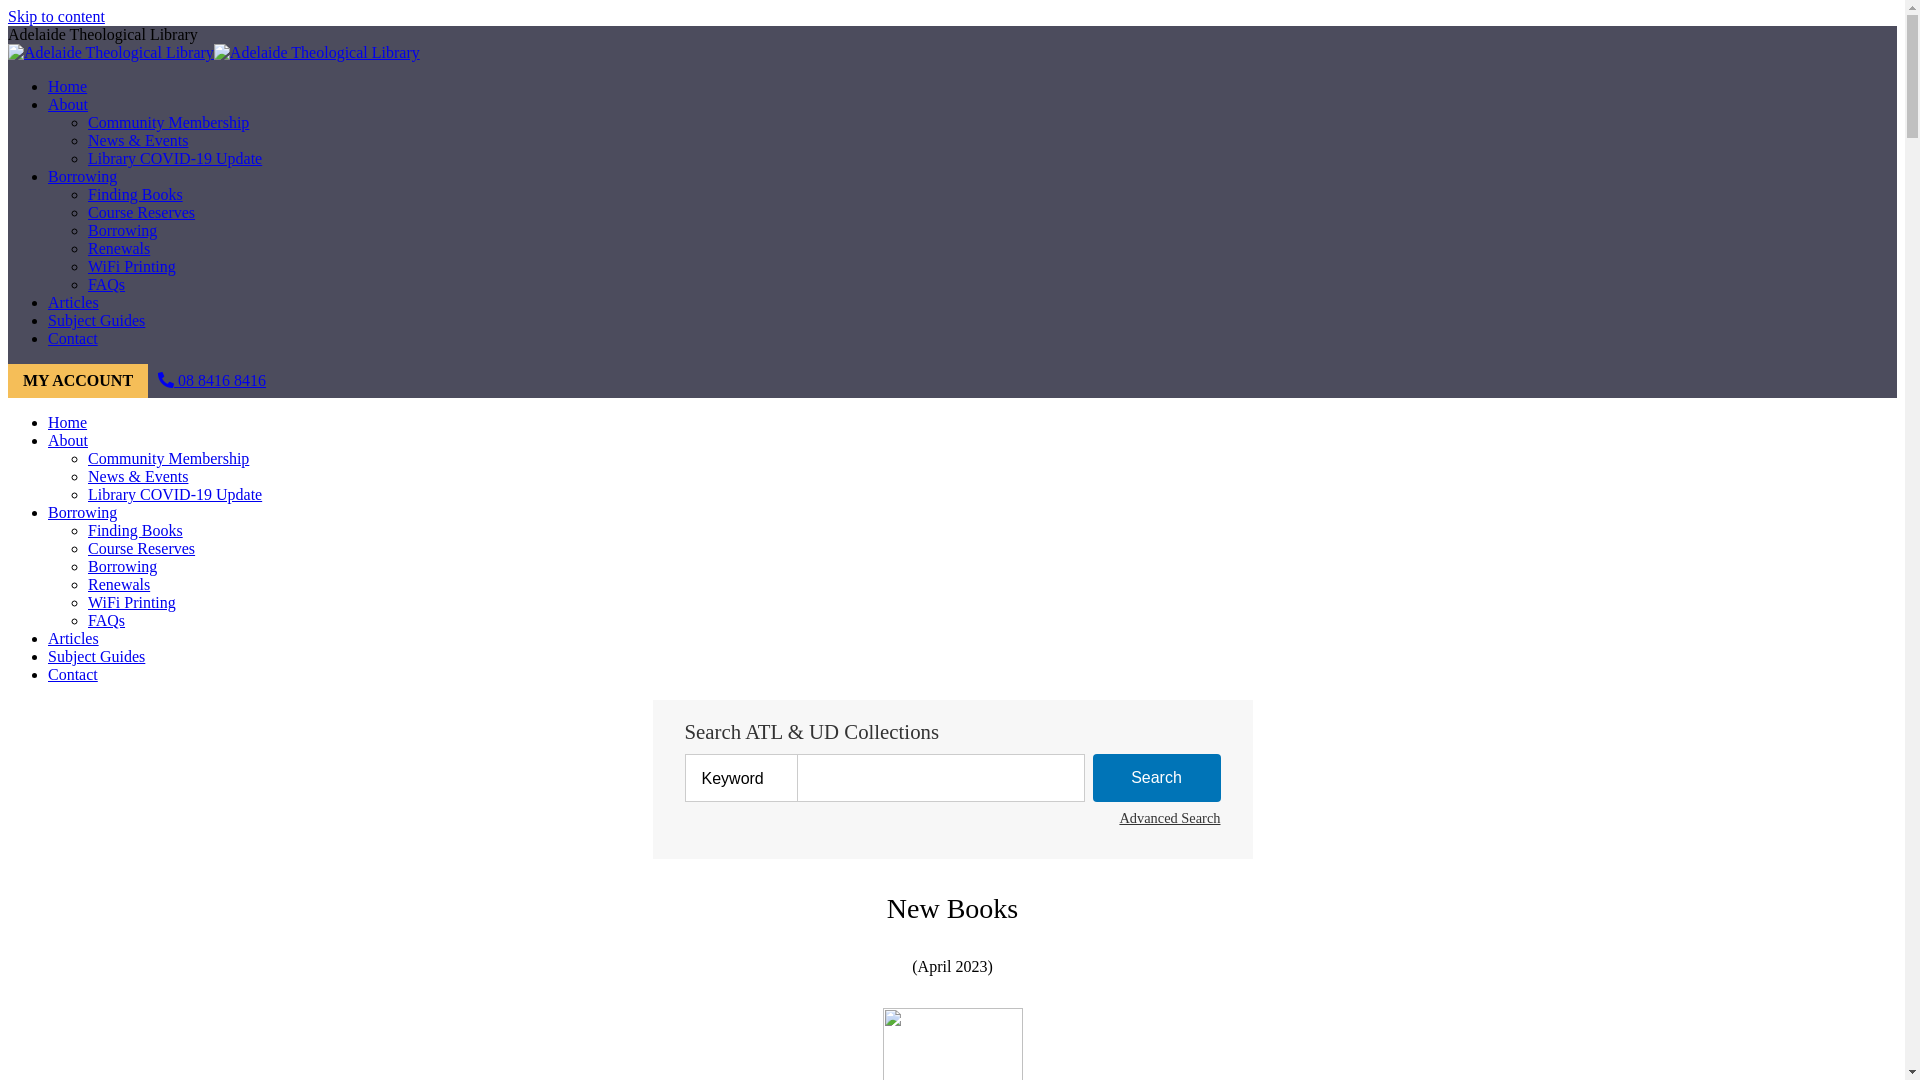 The height and width of the screenshot is (1080, 1920). Describe the element at coordinates (68, 440) in the screenshot. I see `About` at that location.